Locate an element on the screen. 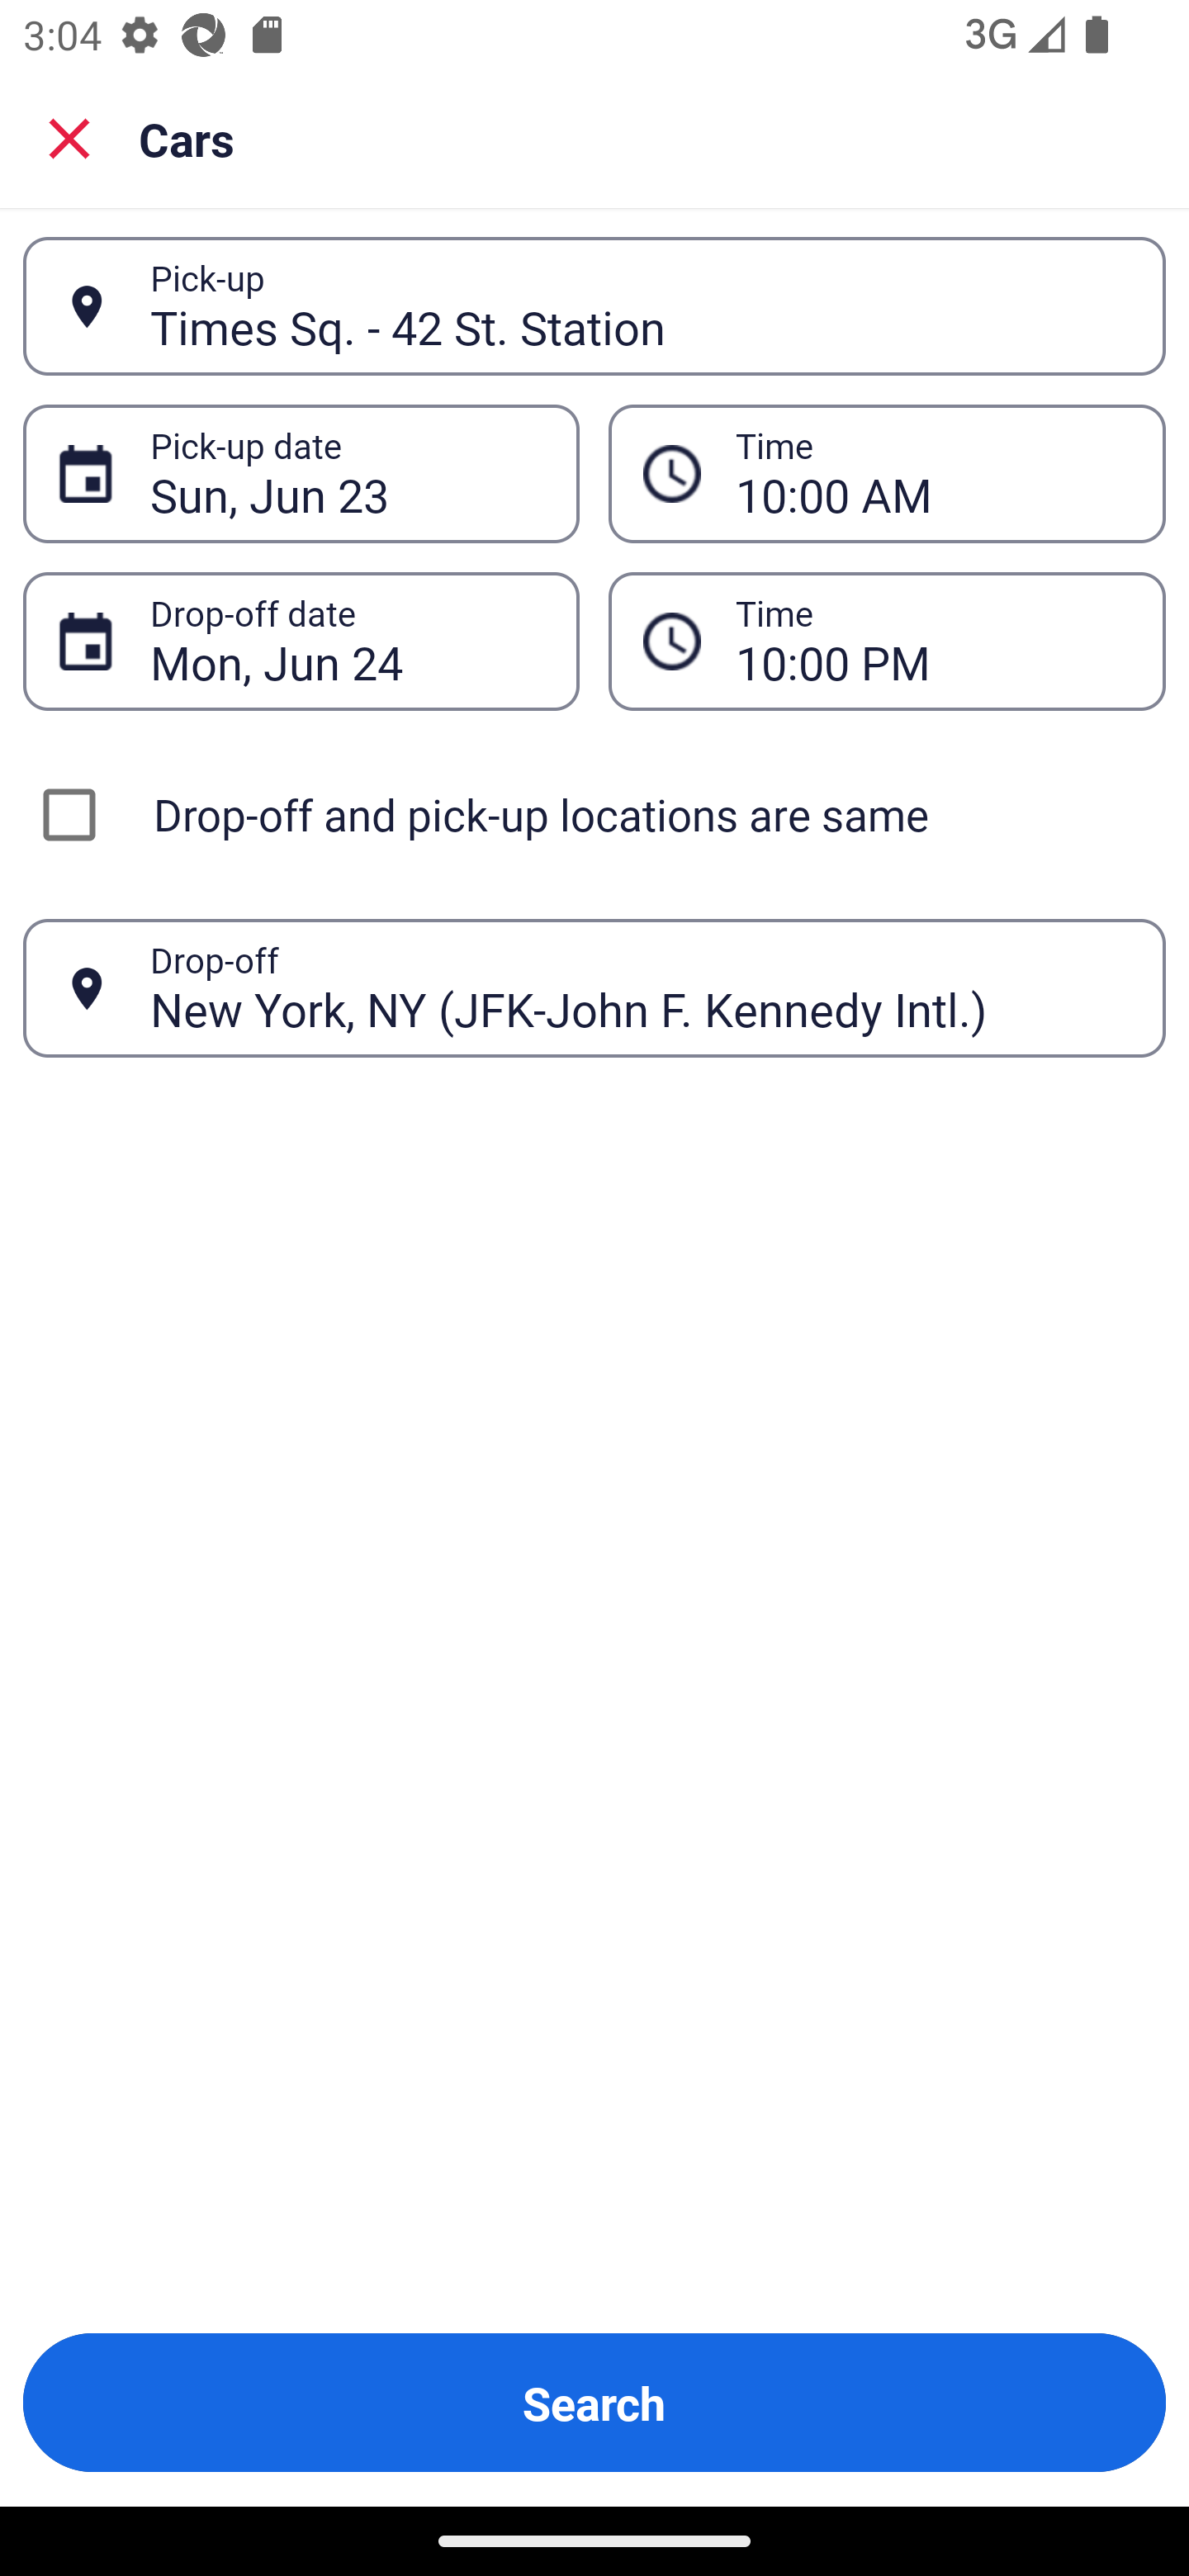 This screenshot has width=1189, height=2576. Sun, Jun 23 Pick-up date is located at coordinates (301, 474).